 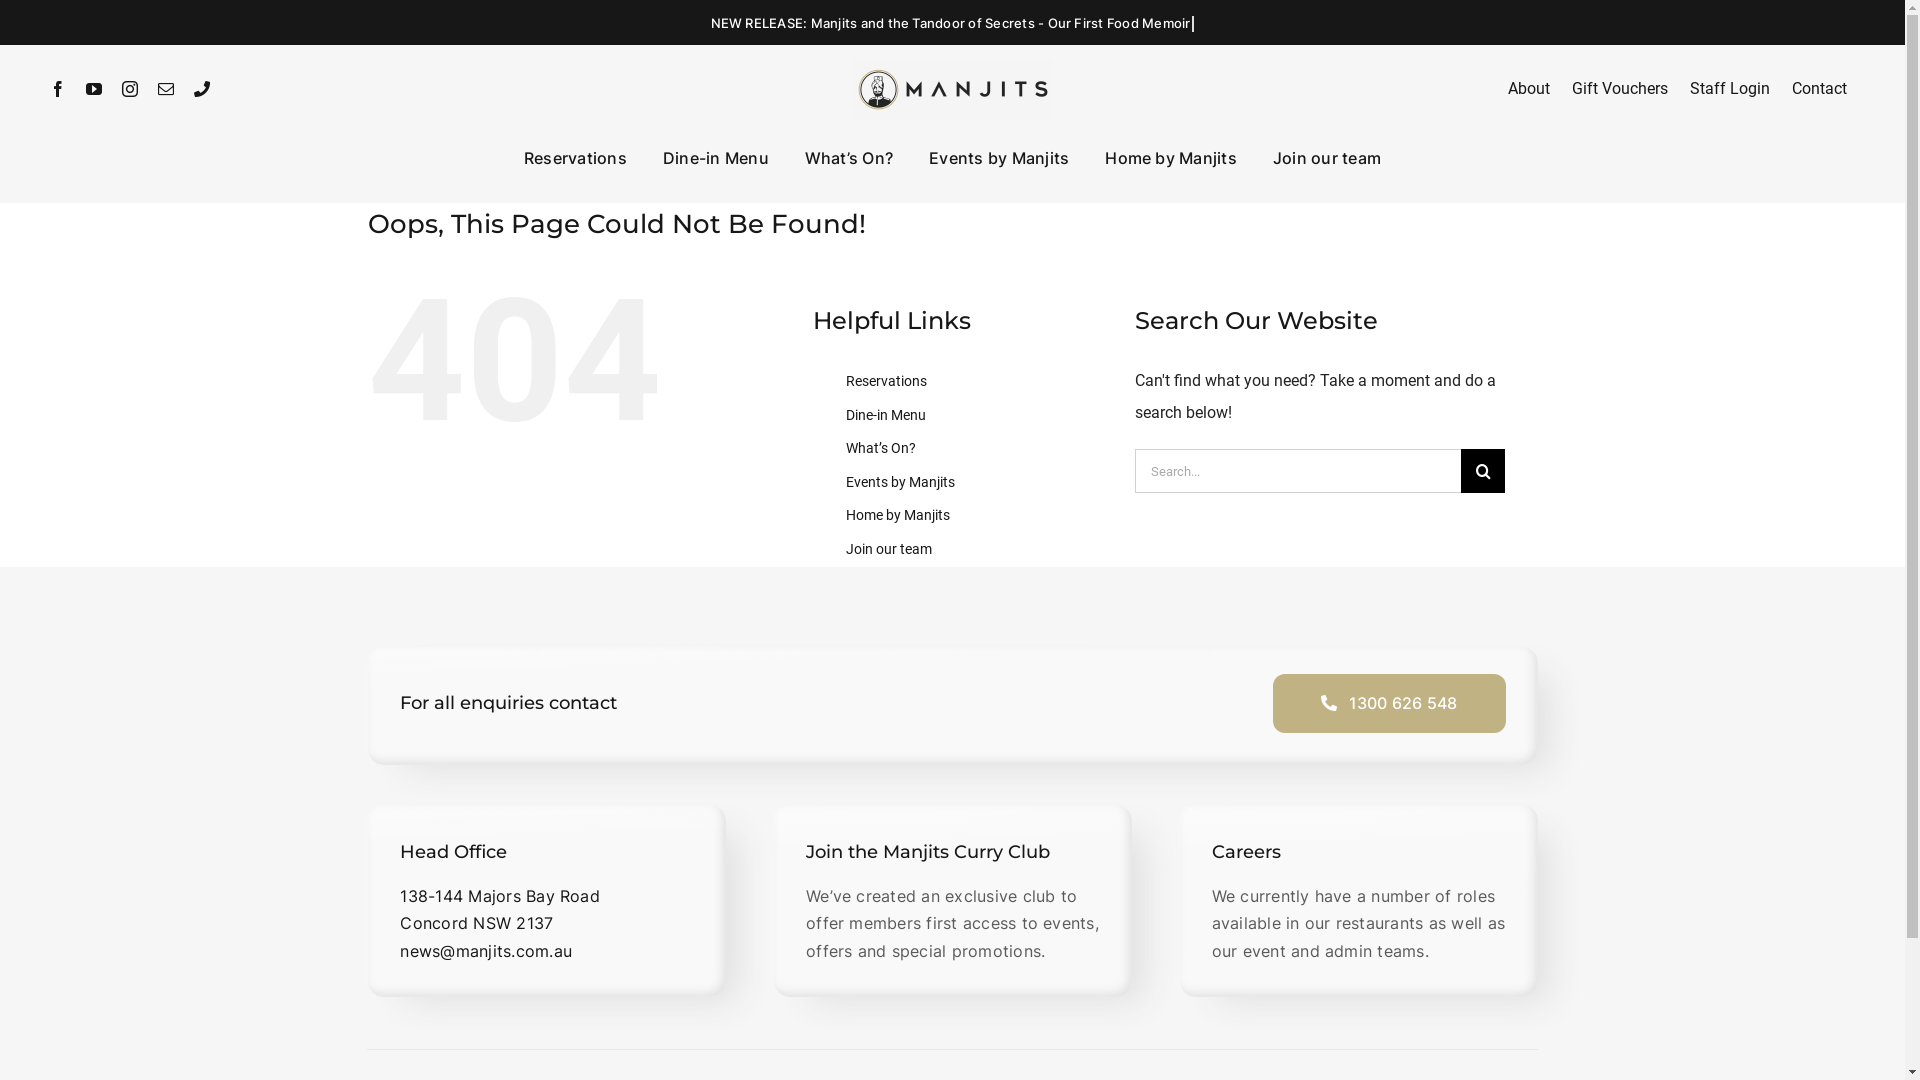 What do you see at coordinates (900, 482) in the screenshot?
I see `Events by Manjits` at bounding box center [900, 482].